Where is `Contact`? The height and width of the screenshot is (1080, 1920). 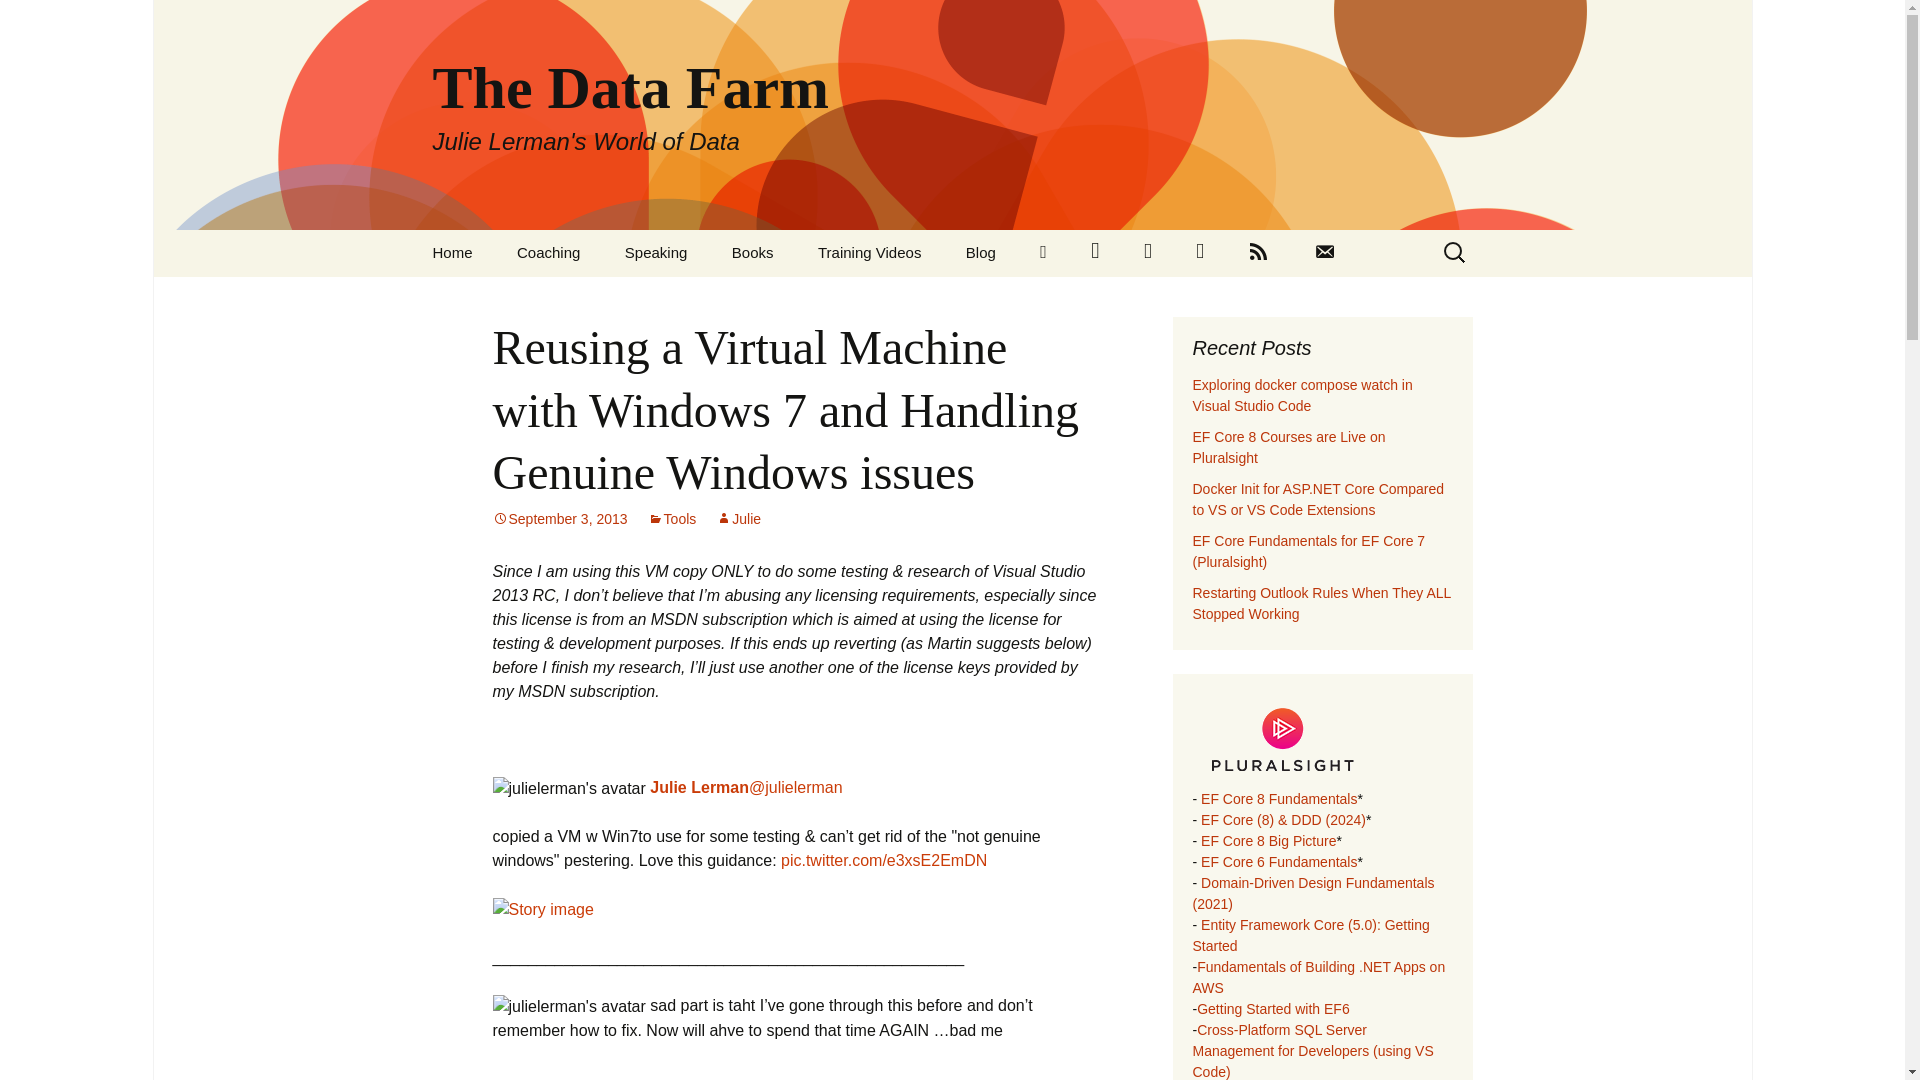 Contact is located at coordinates (1324, 253).